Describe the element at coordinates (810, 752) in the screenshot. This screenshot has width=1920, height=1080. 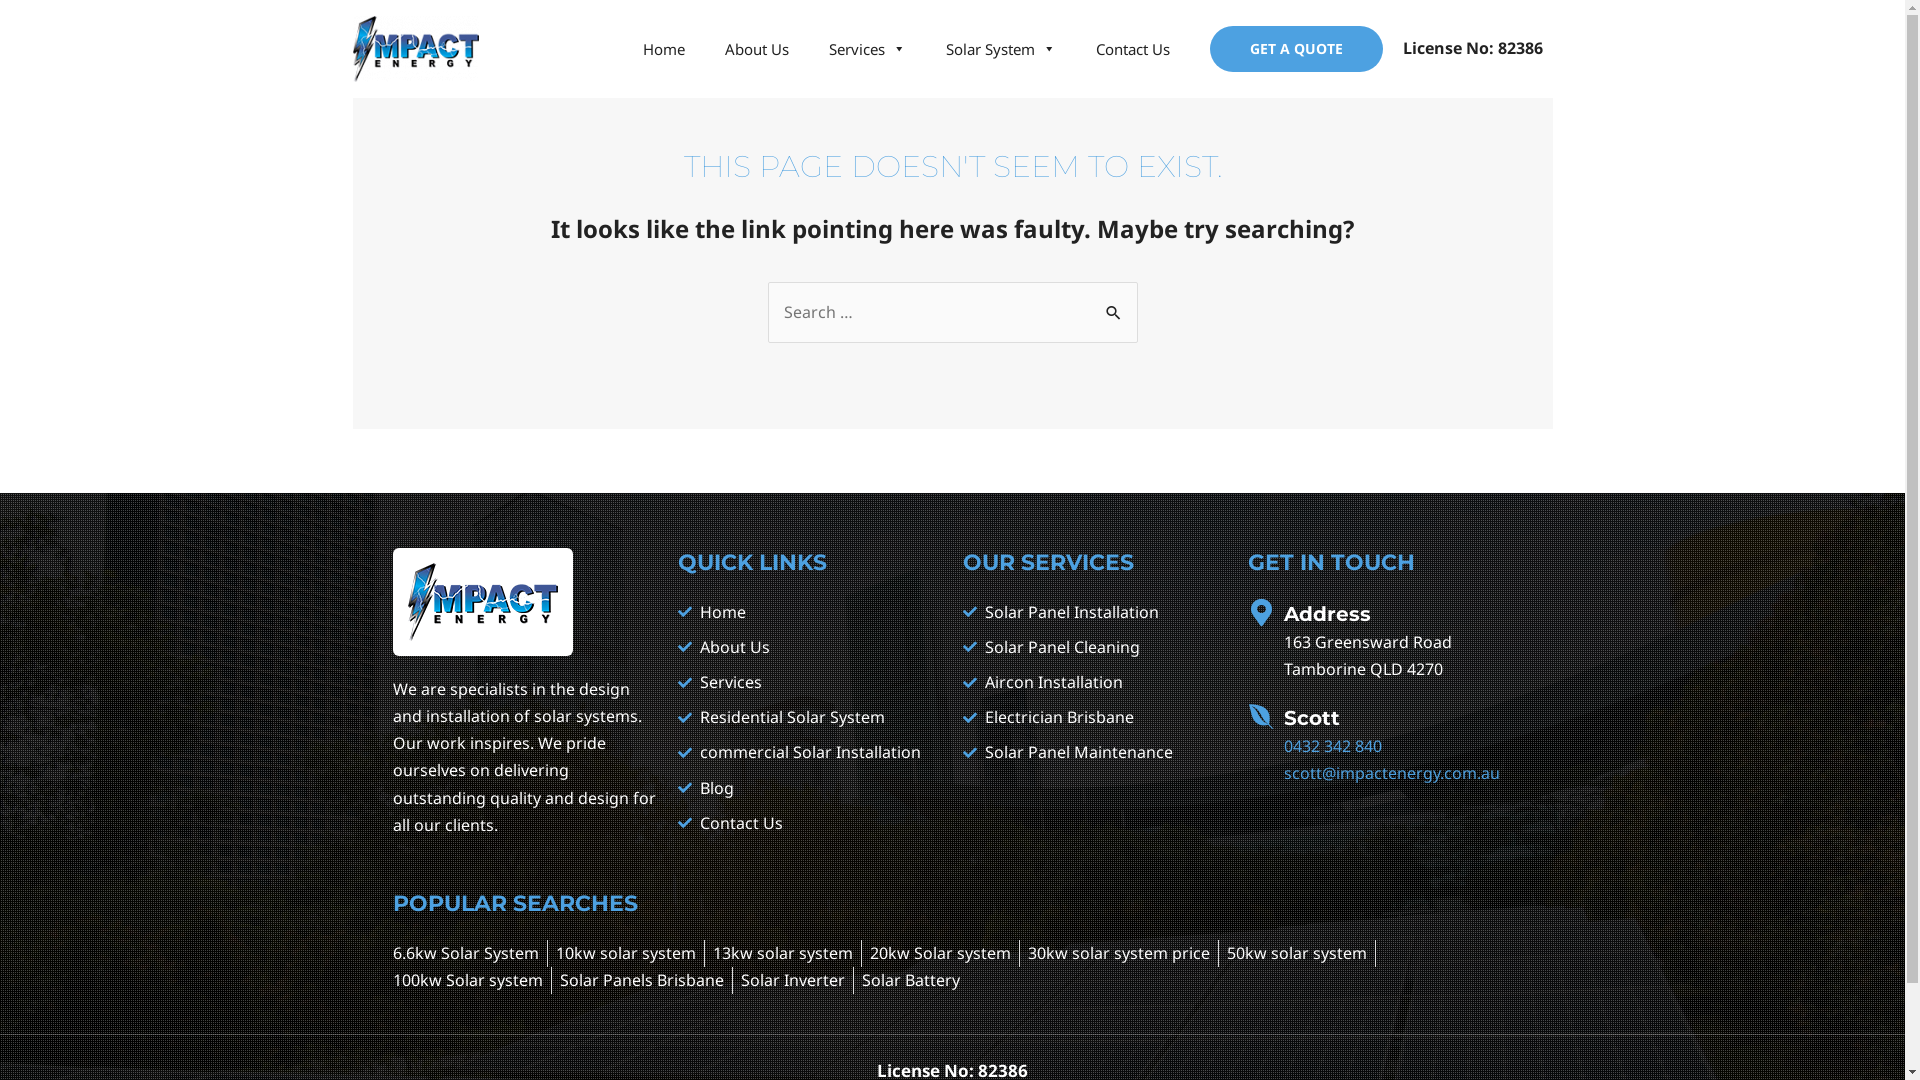
I see `commercial Solar Installation` at that location.